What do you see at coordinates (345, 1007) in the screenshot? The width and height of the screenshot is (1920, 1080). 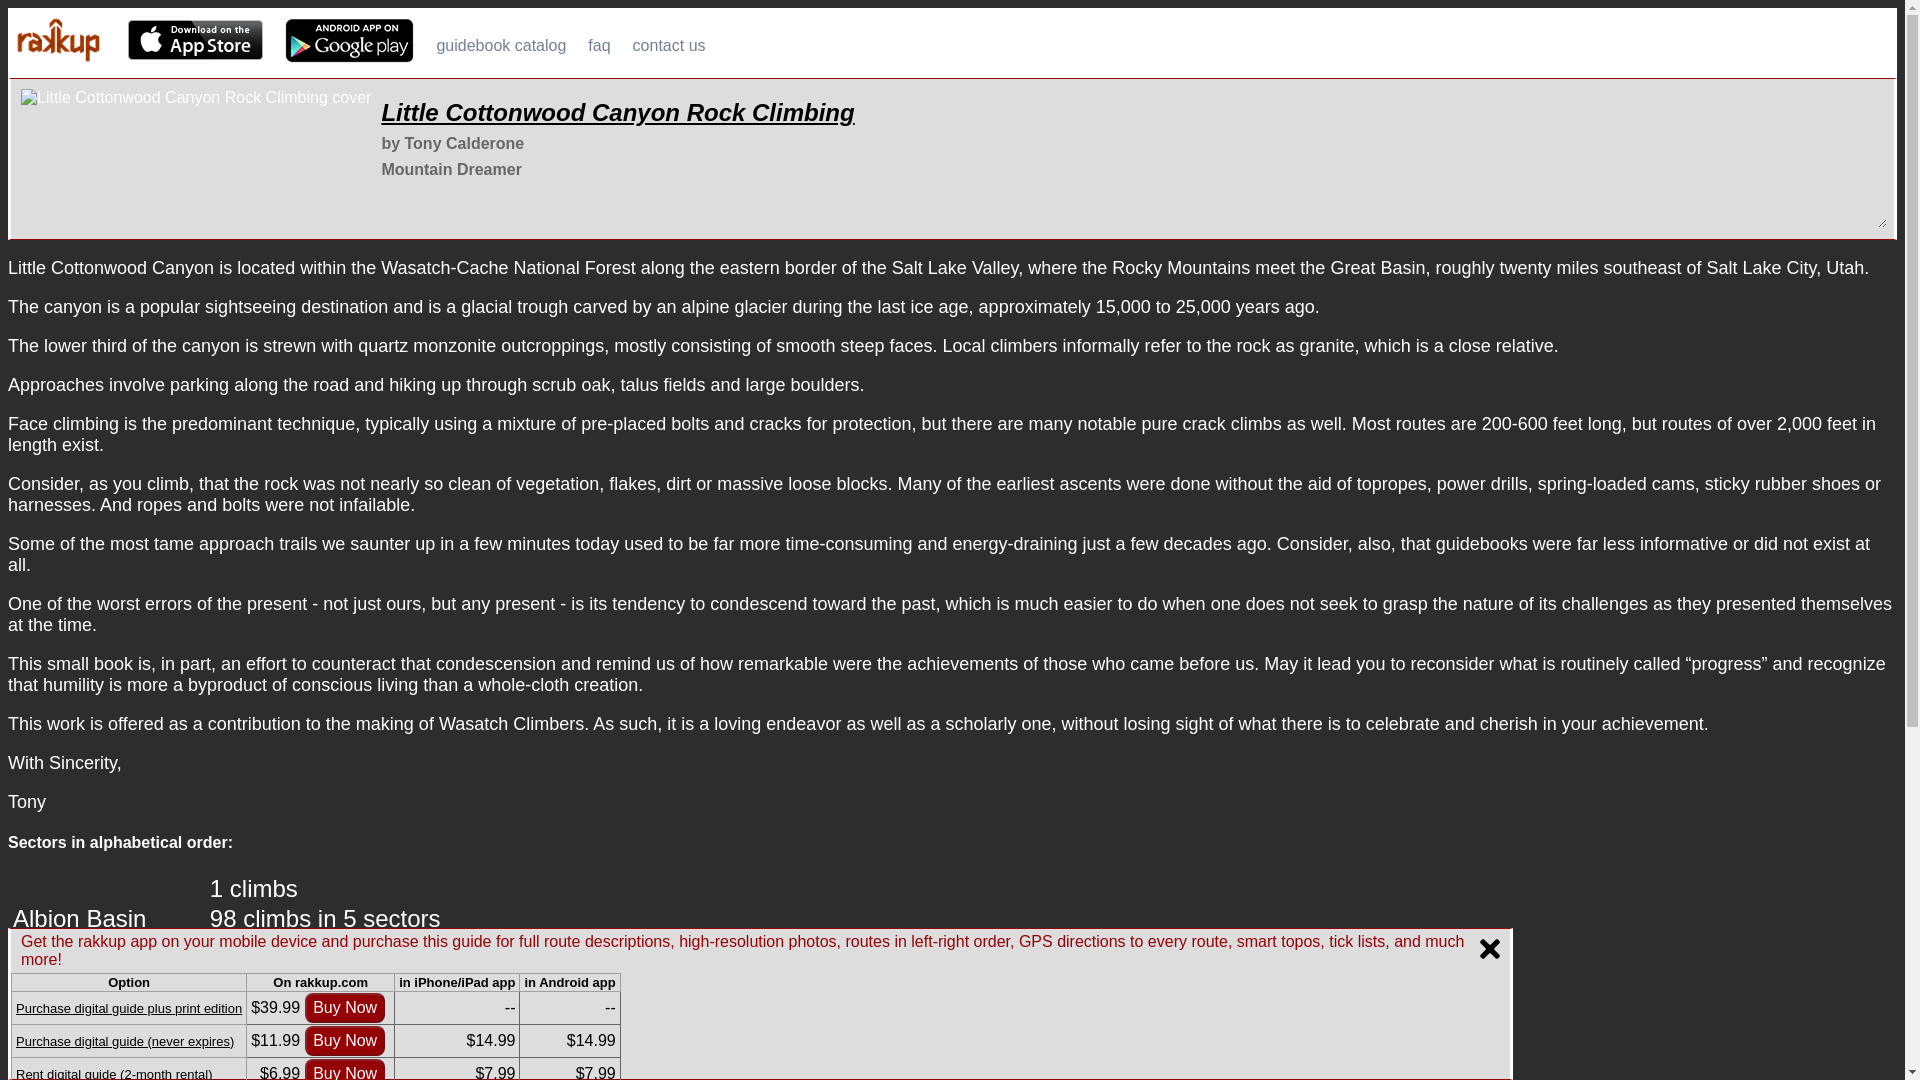 I see `Buy Now` at bounding box center [345, 1007].